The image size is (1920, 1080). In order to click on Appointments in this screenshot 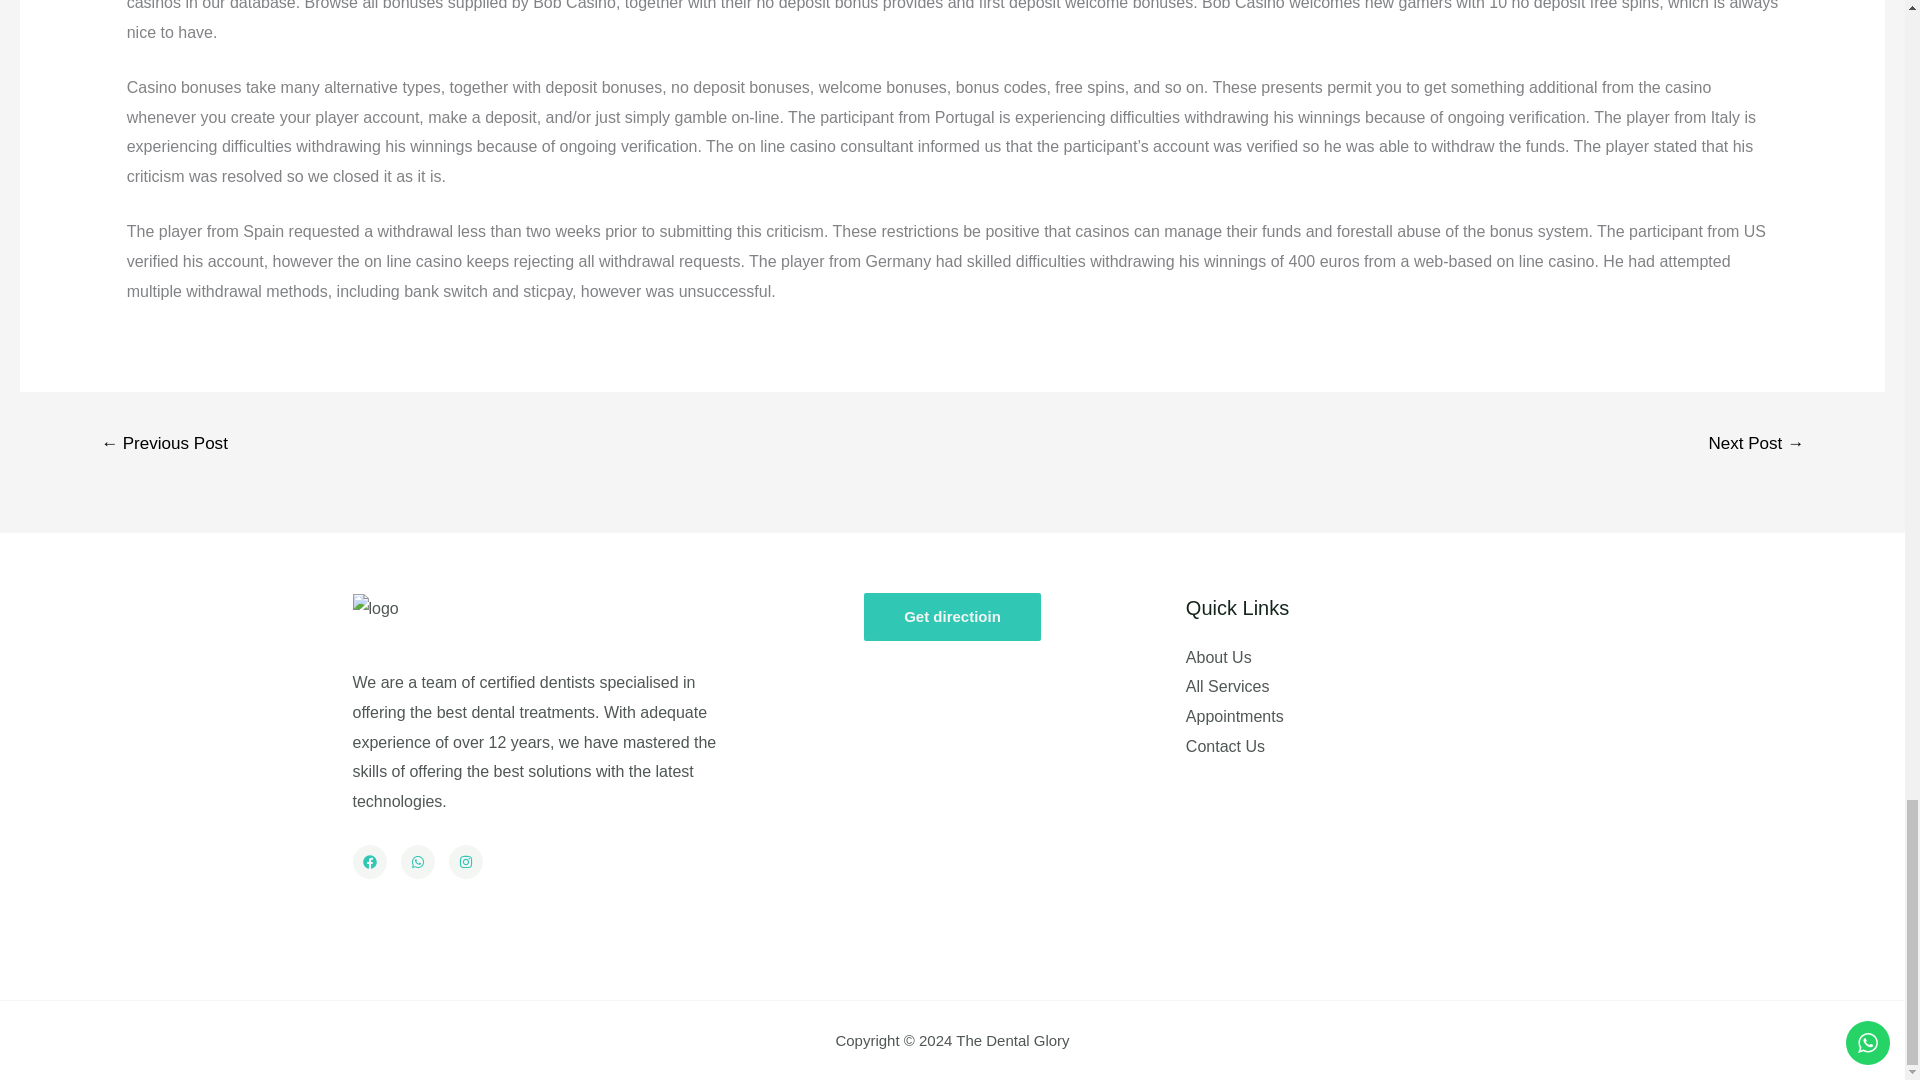, I will do `click(1235, 716)`.